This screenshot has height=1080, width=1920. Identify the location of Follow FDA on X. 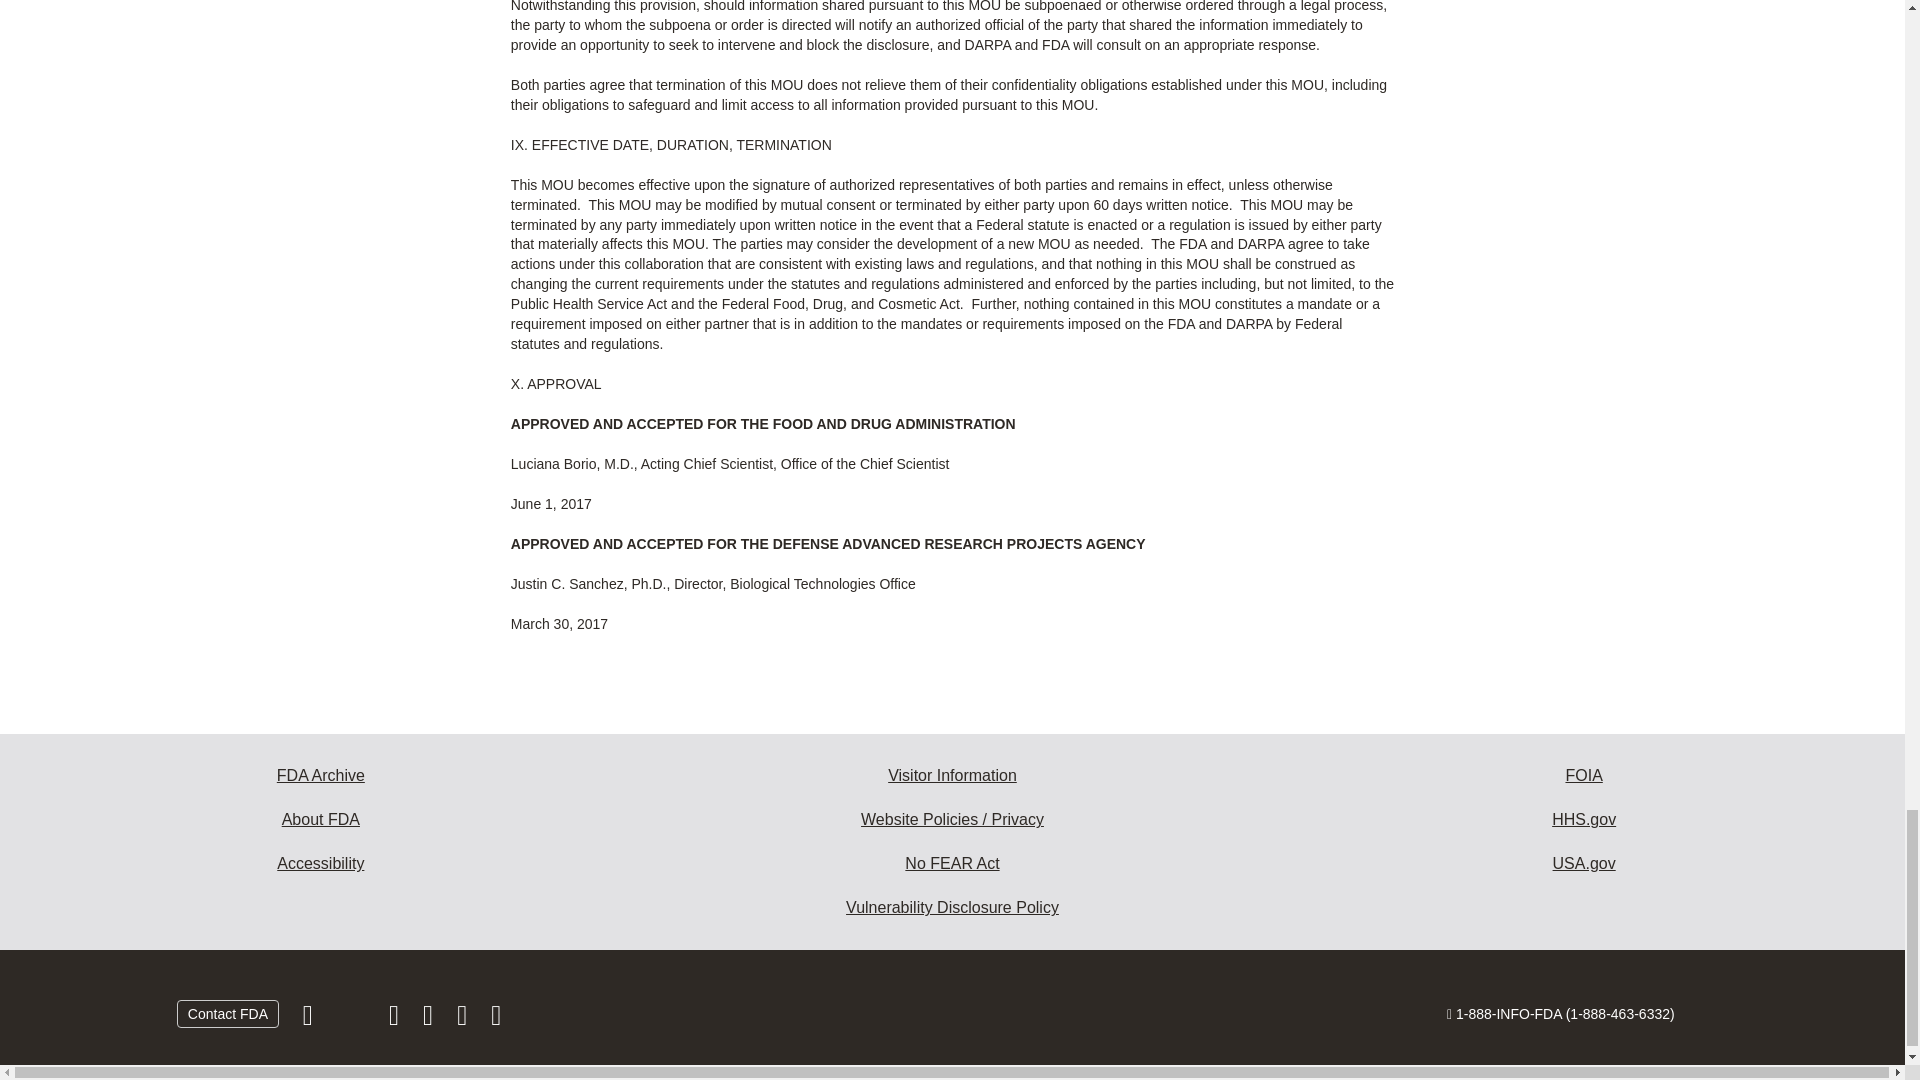
(352, 1020).